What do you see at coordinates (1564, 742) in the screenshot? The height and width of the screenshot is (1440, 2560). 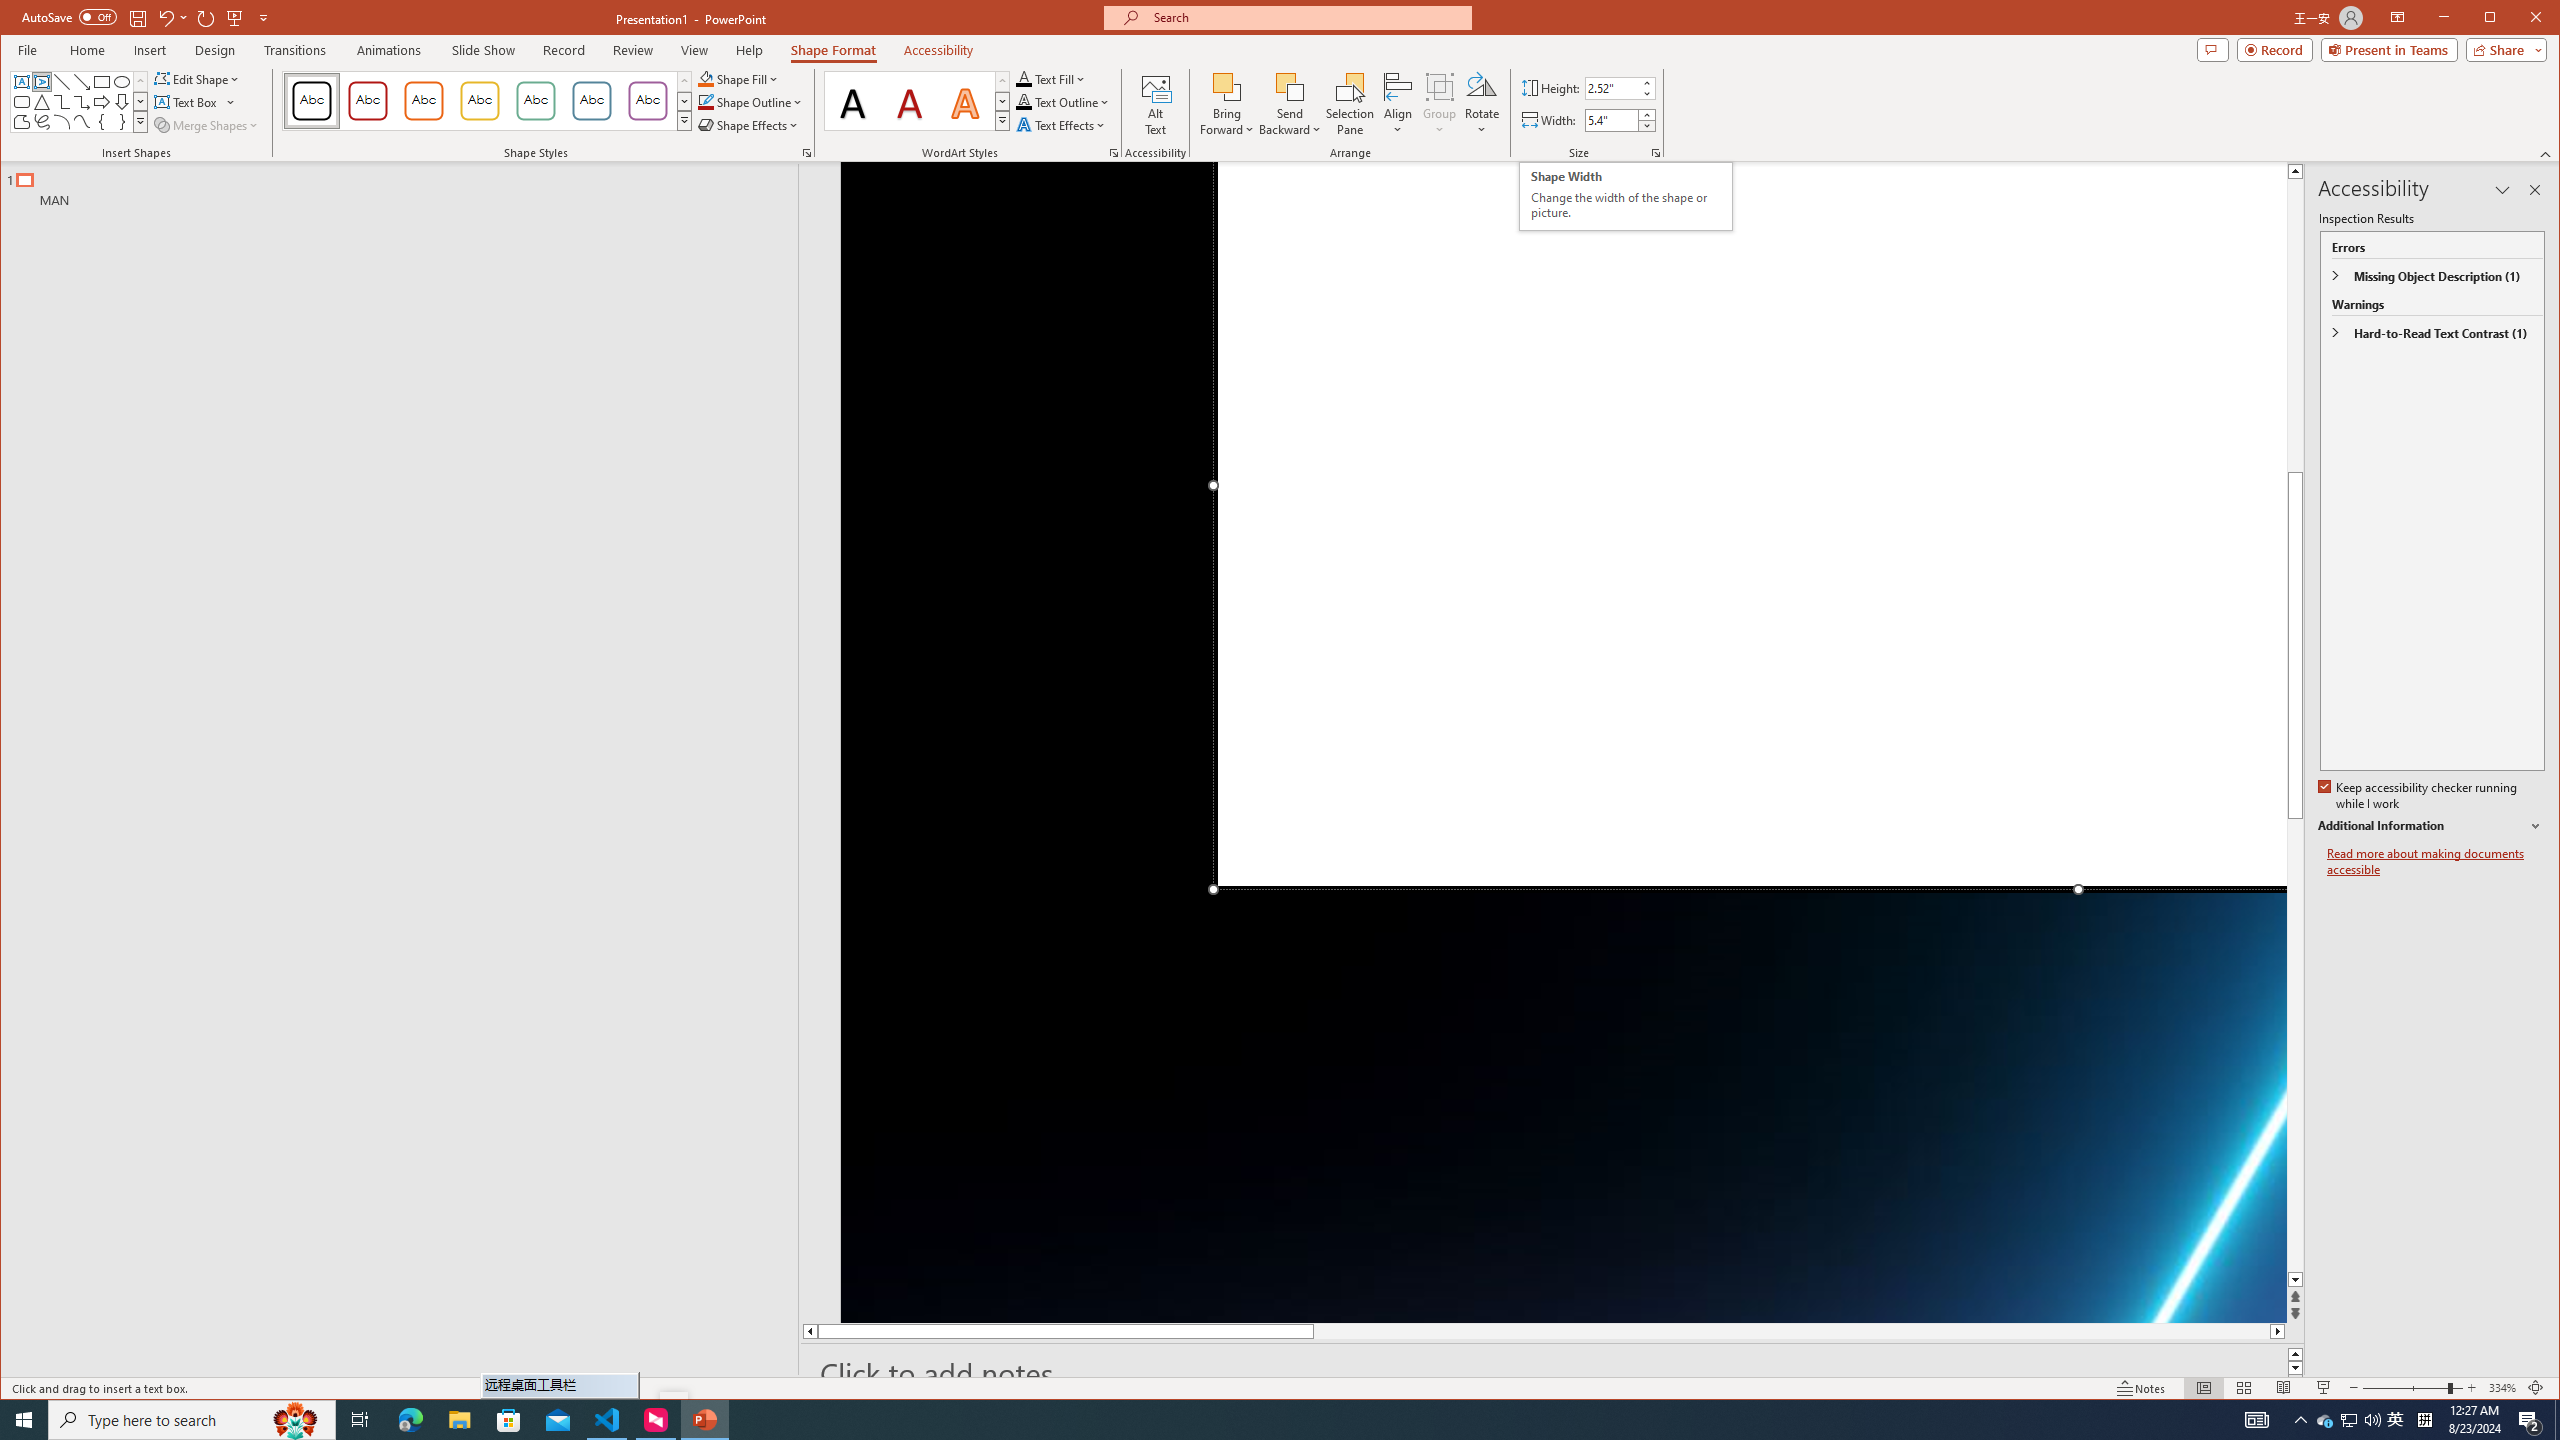 I see `Neon laser lights aligned to form a triangle` at bounding box center [1564, 742].